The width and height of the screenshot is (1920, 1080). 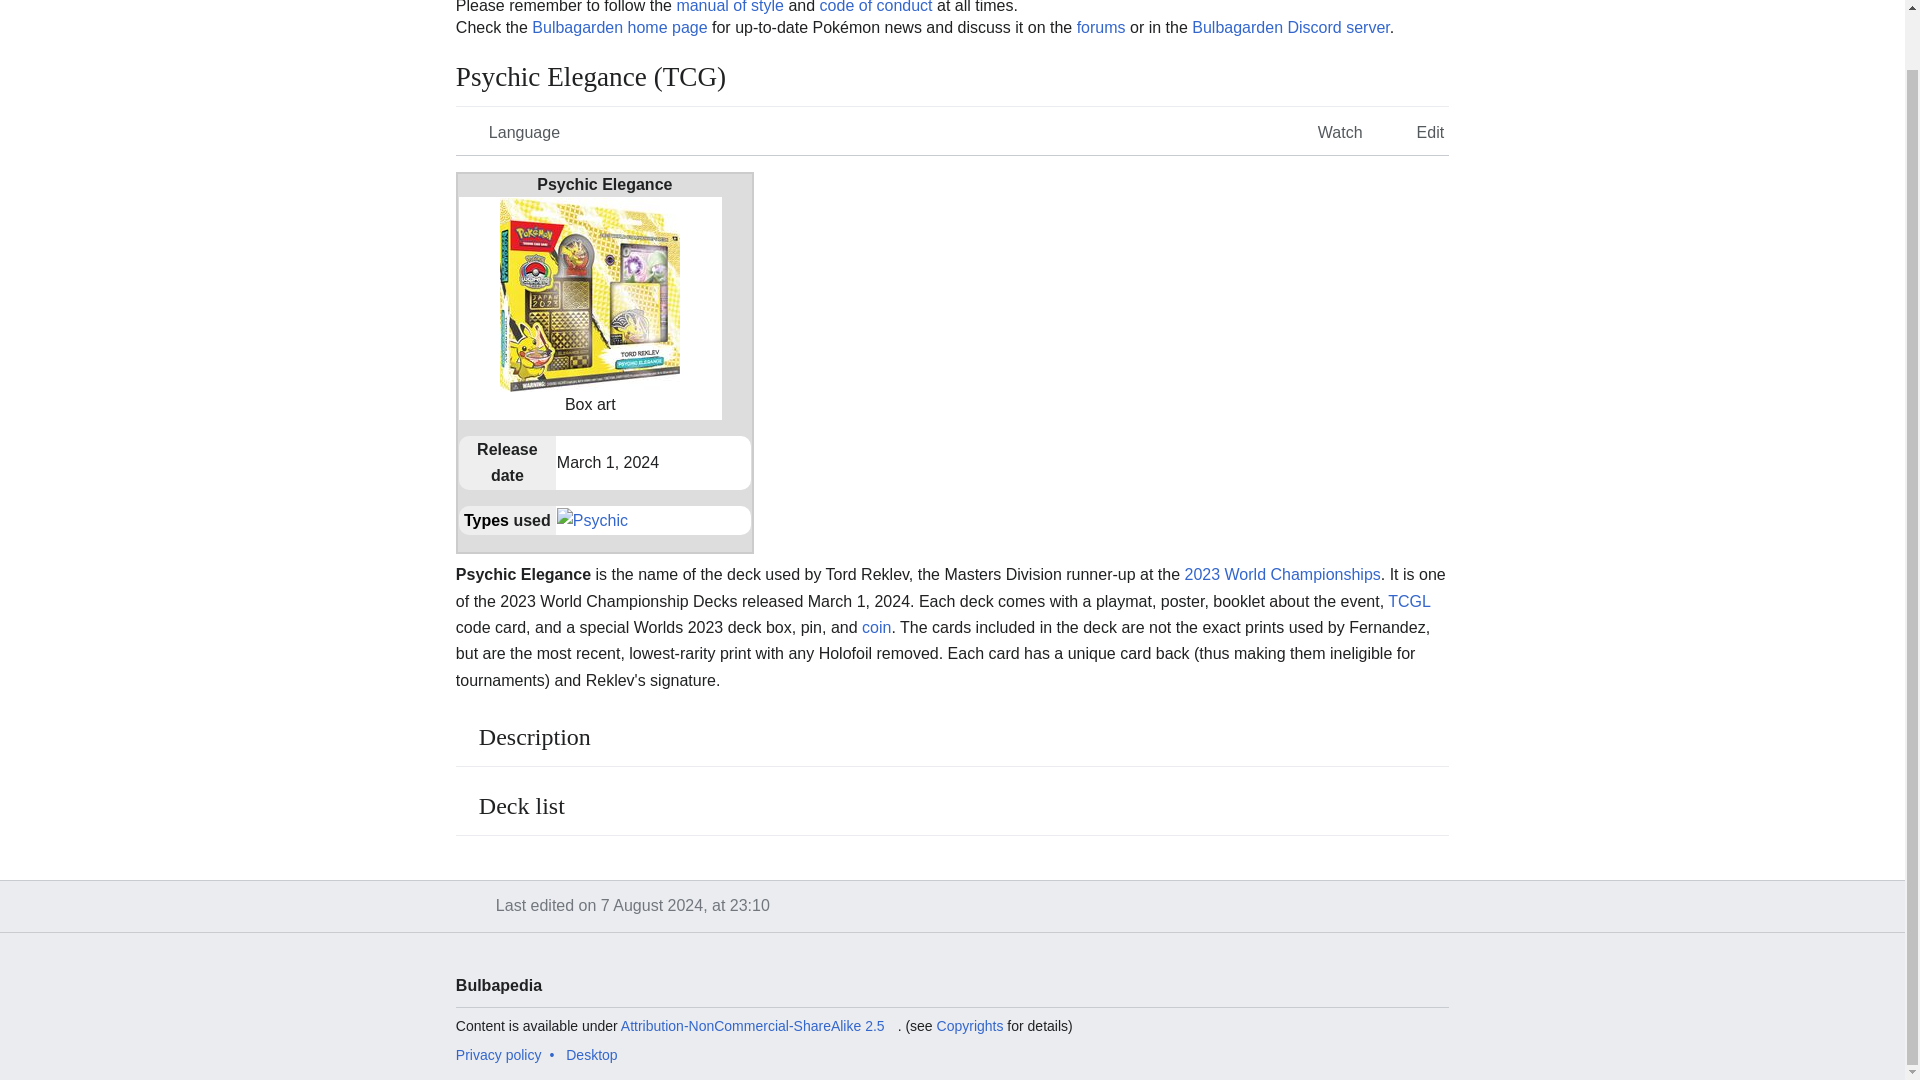 I want to click on Watch, so click(x=1326, y=131).